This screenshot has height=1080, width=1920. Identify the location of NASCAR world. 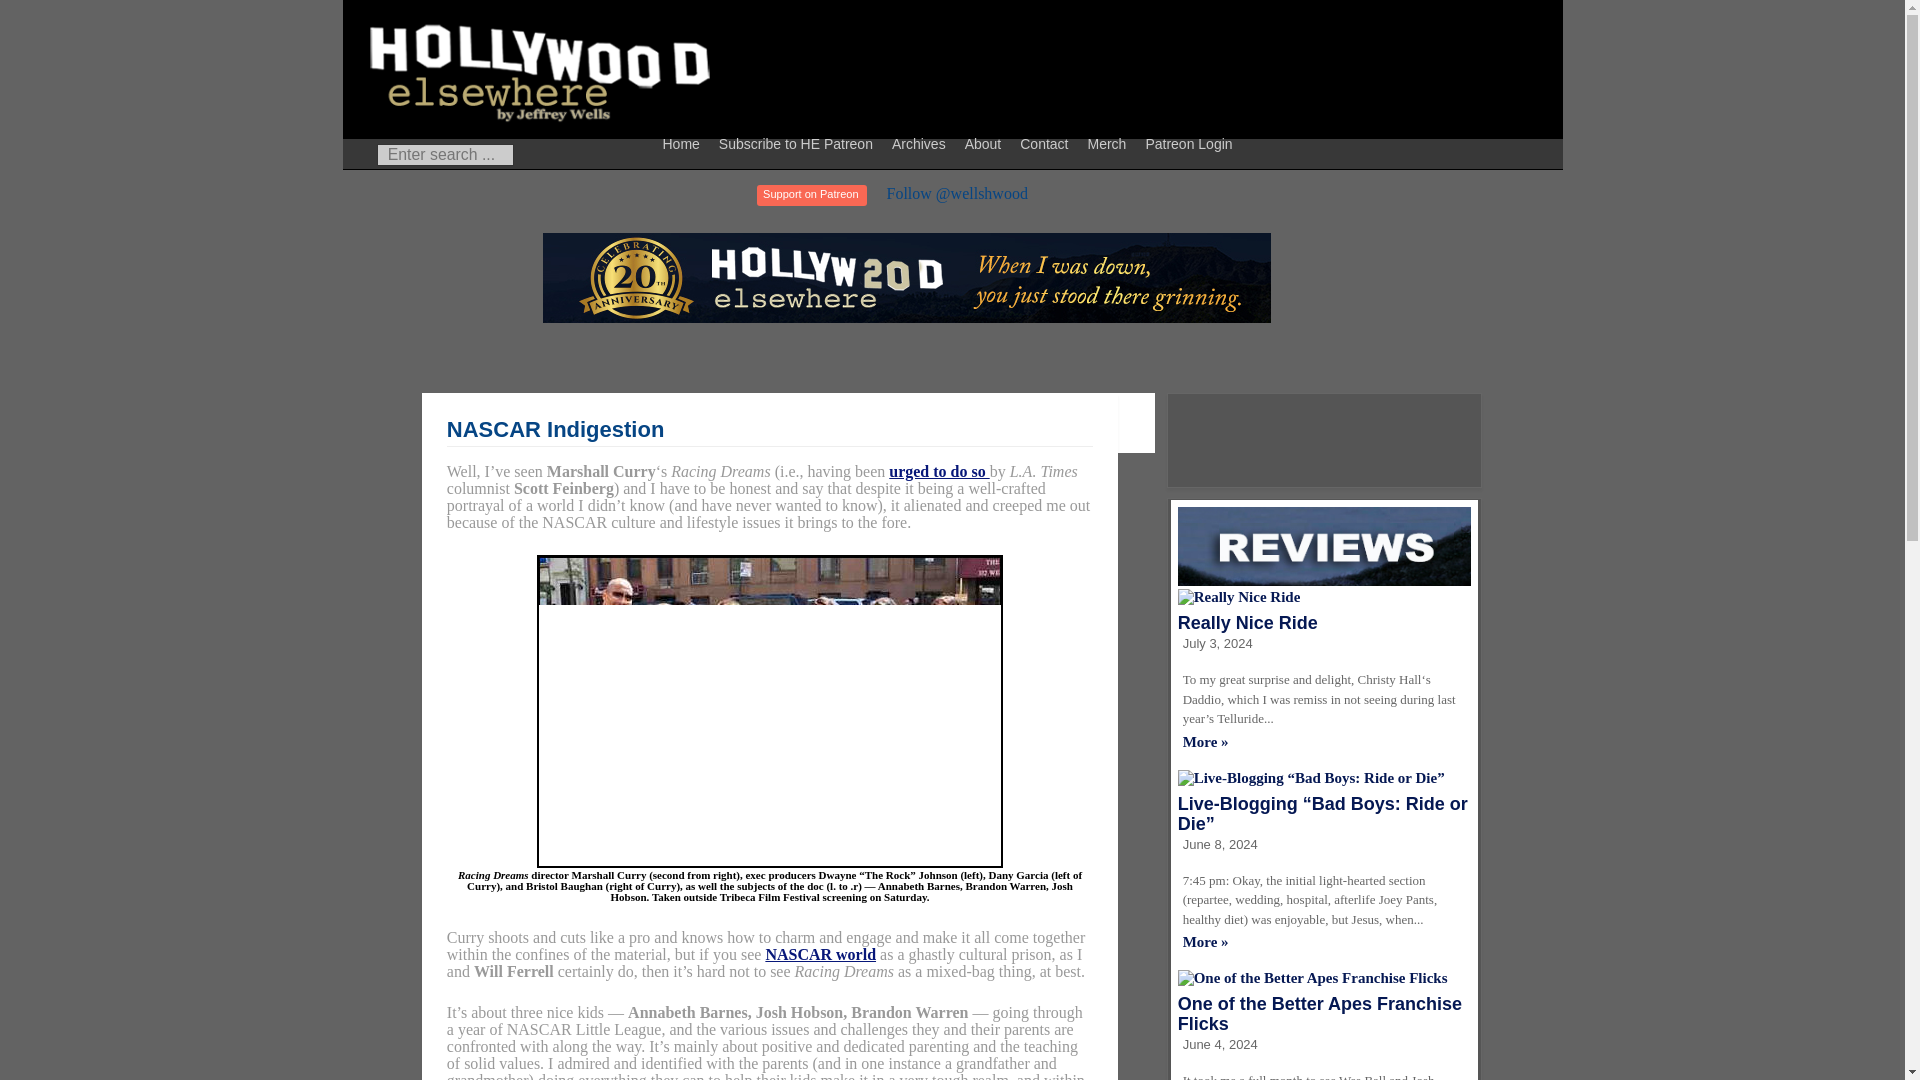
(820, 954).